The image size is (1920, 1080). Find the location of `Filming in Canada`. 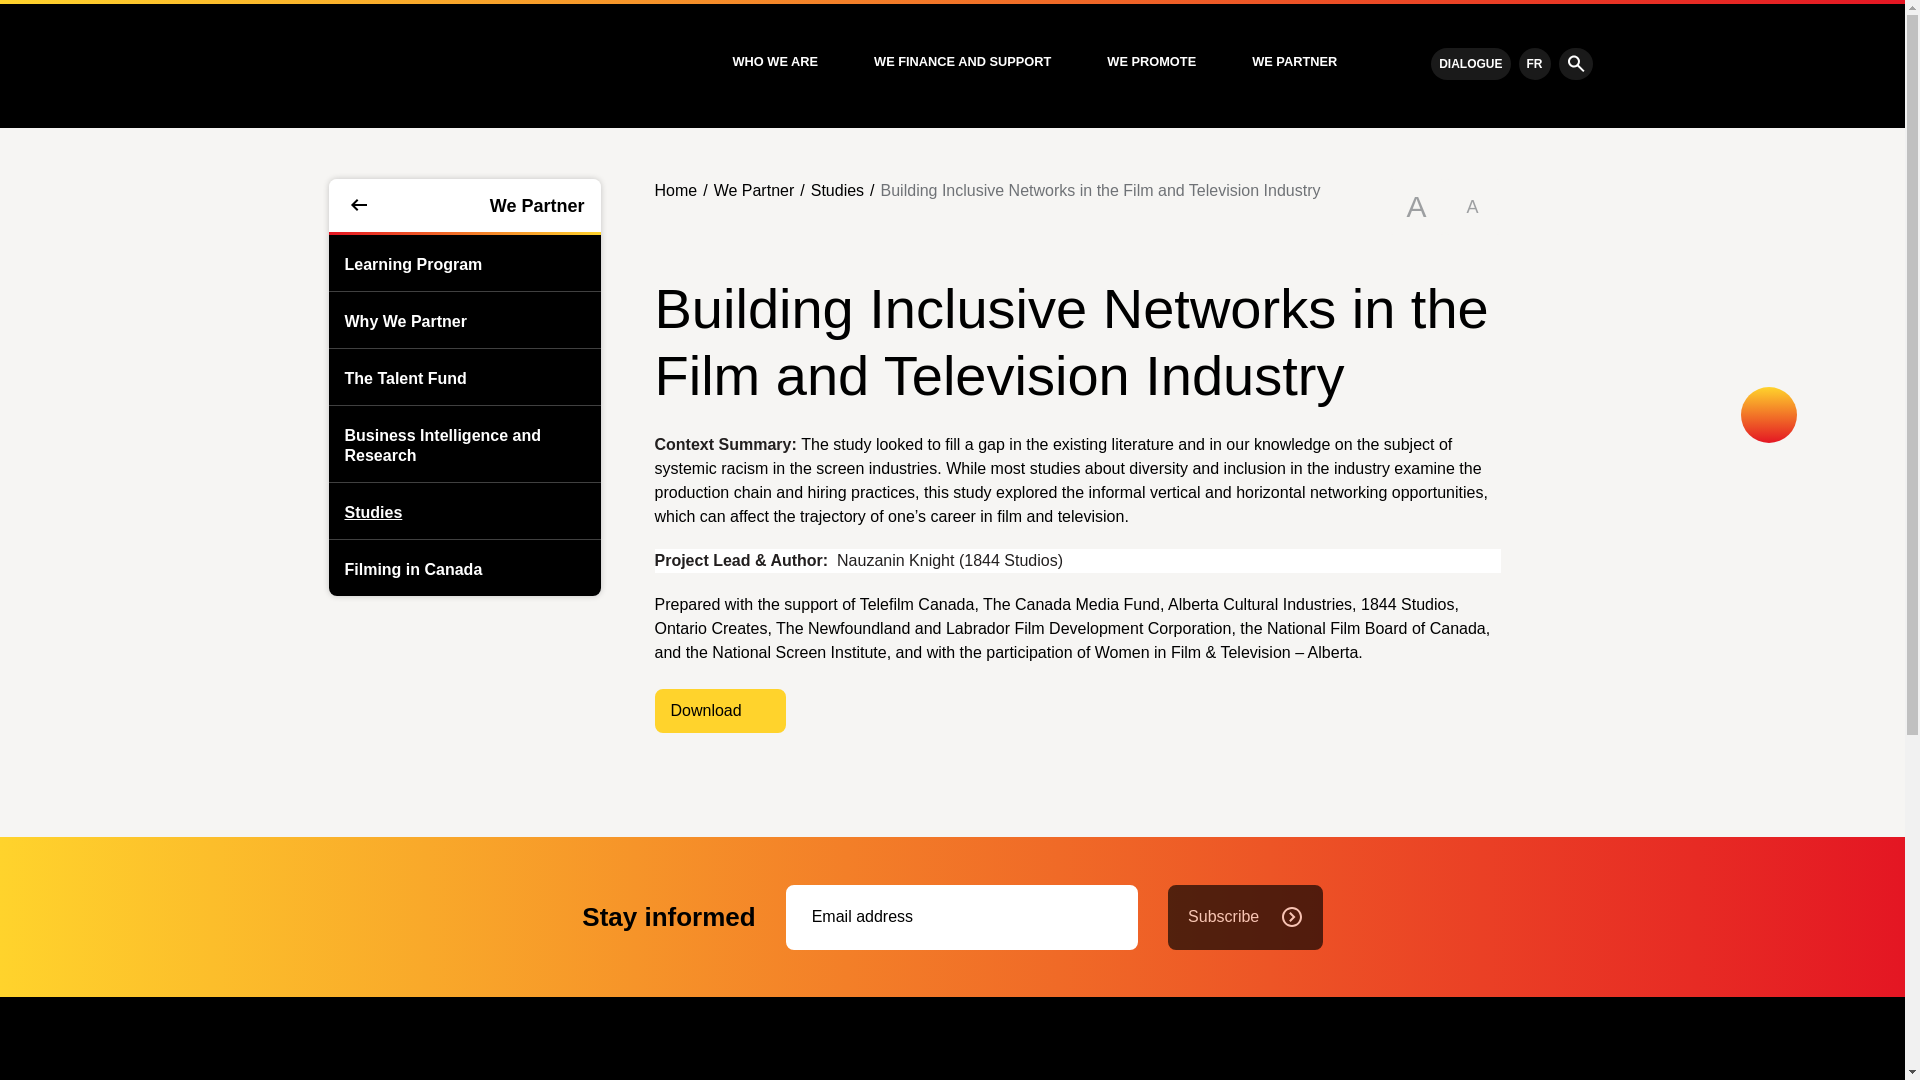

Filming in Canada is located at coordinates (404, 568).